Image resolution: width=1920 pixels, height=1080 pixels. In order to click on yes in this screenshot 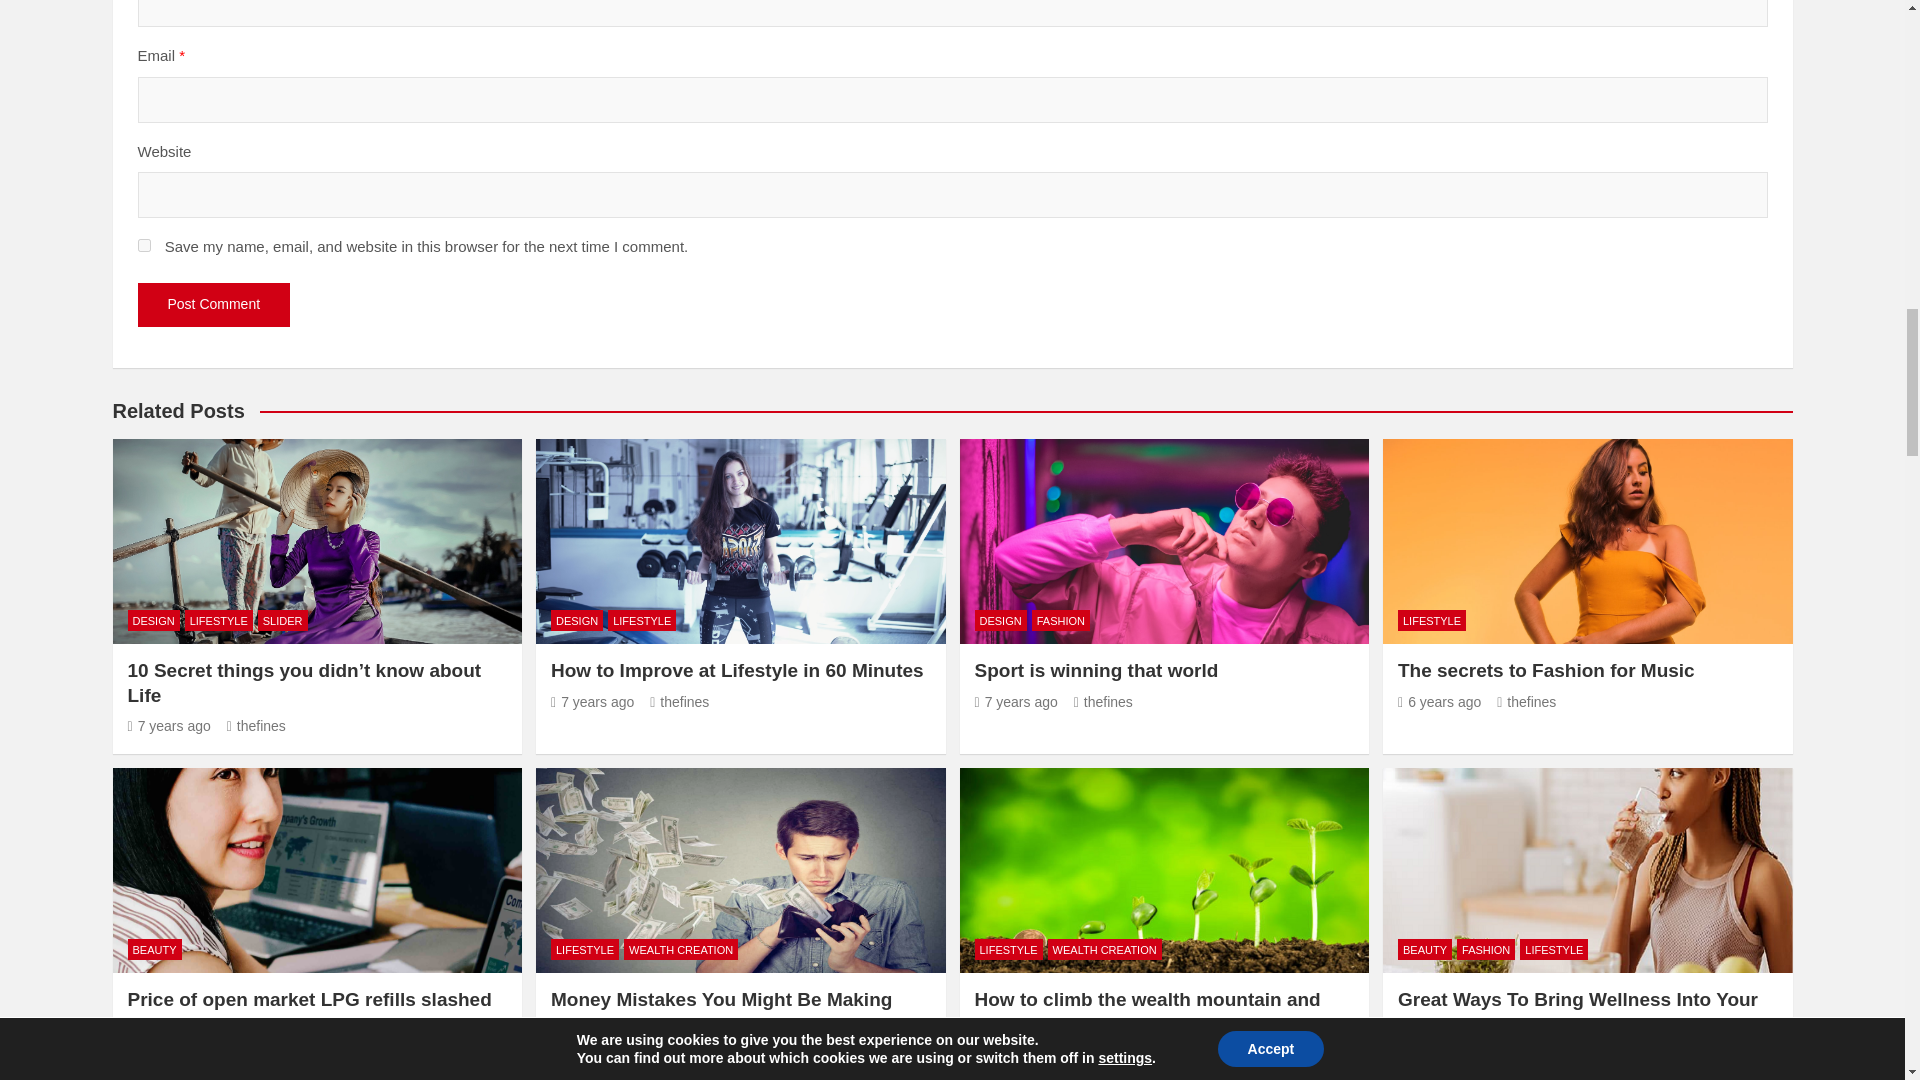, I will do `click(144, 244)`.